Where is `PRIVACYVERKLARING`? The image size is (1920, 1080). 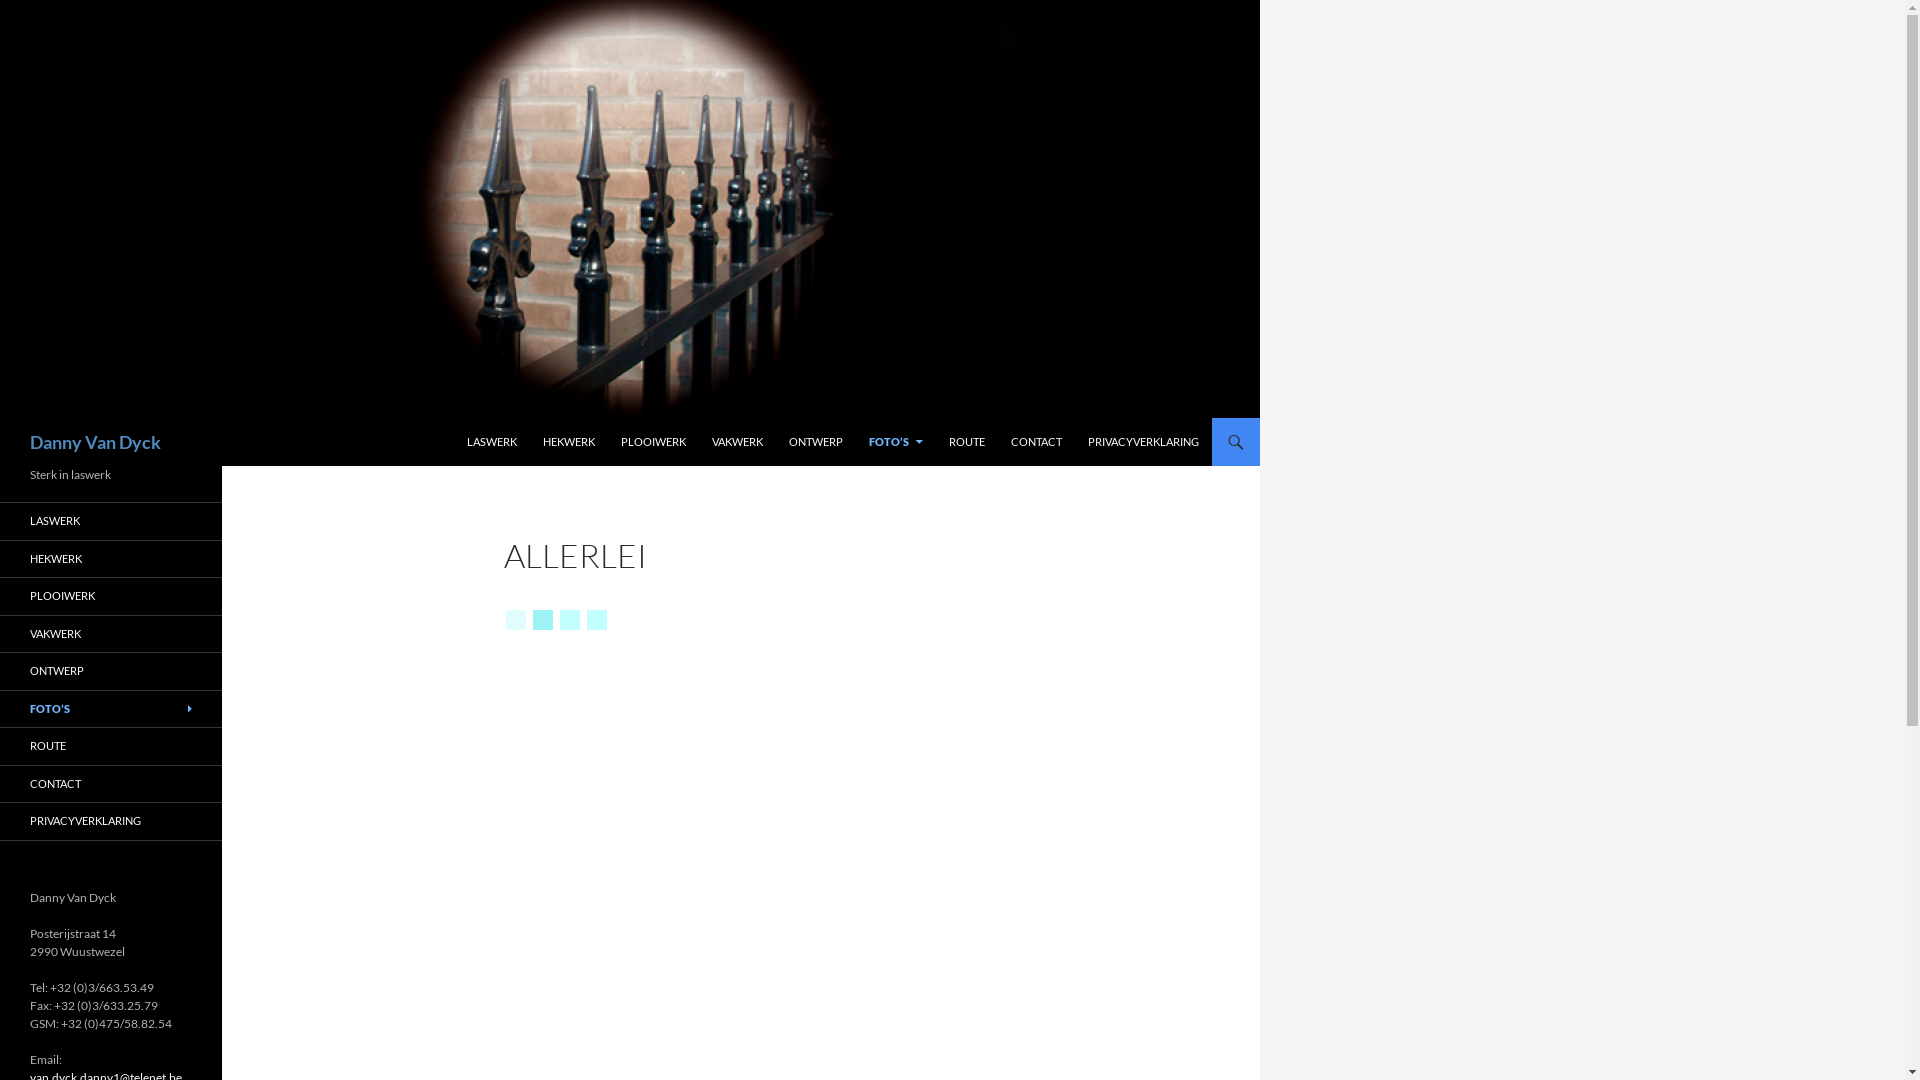 PRIVACYVERKLARING is located at coordinates (111, 822).